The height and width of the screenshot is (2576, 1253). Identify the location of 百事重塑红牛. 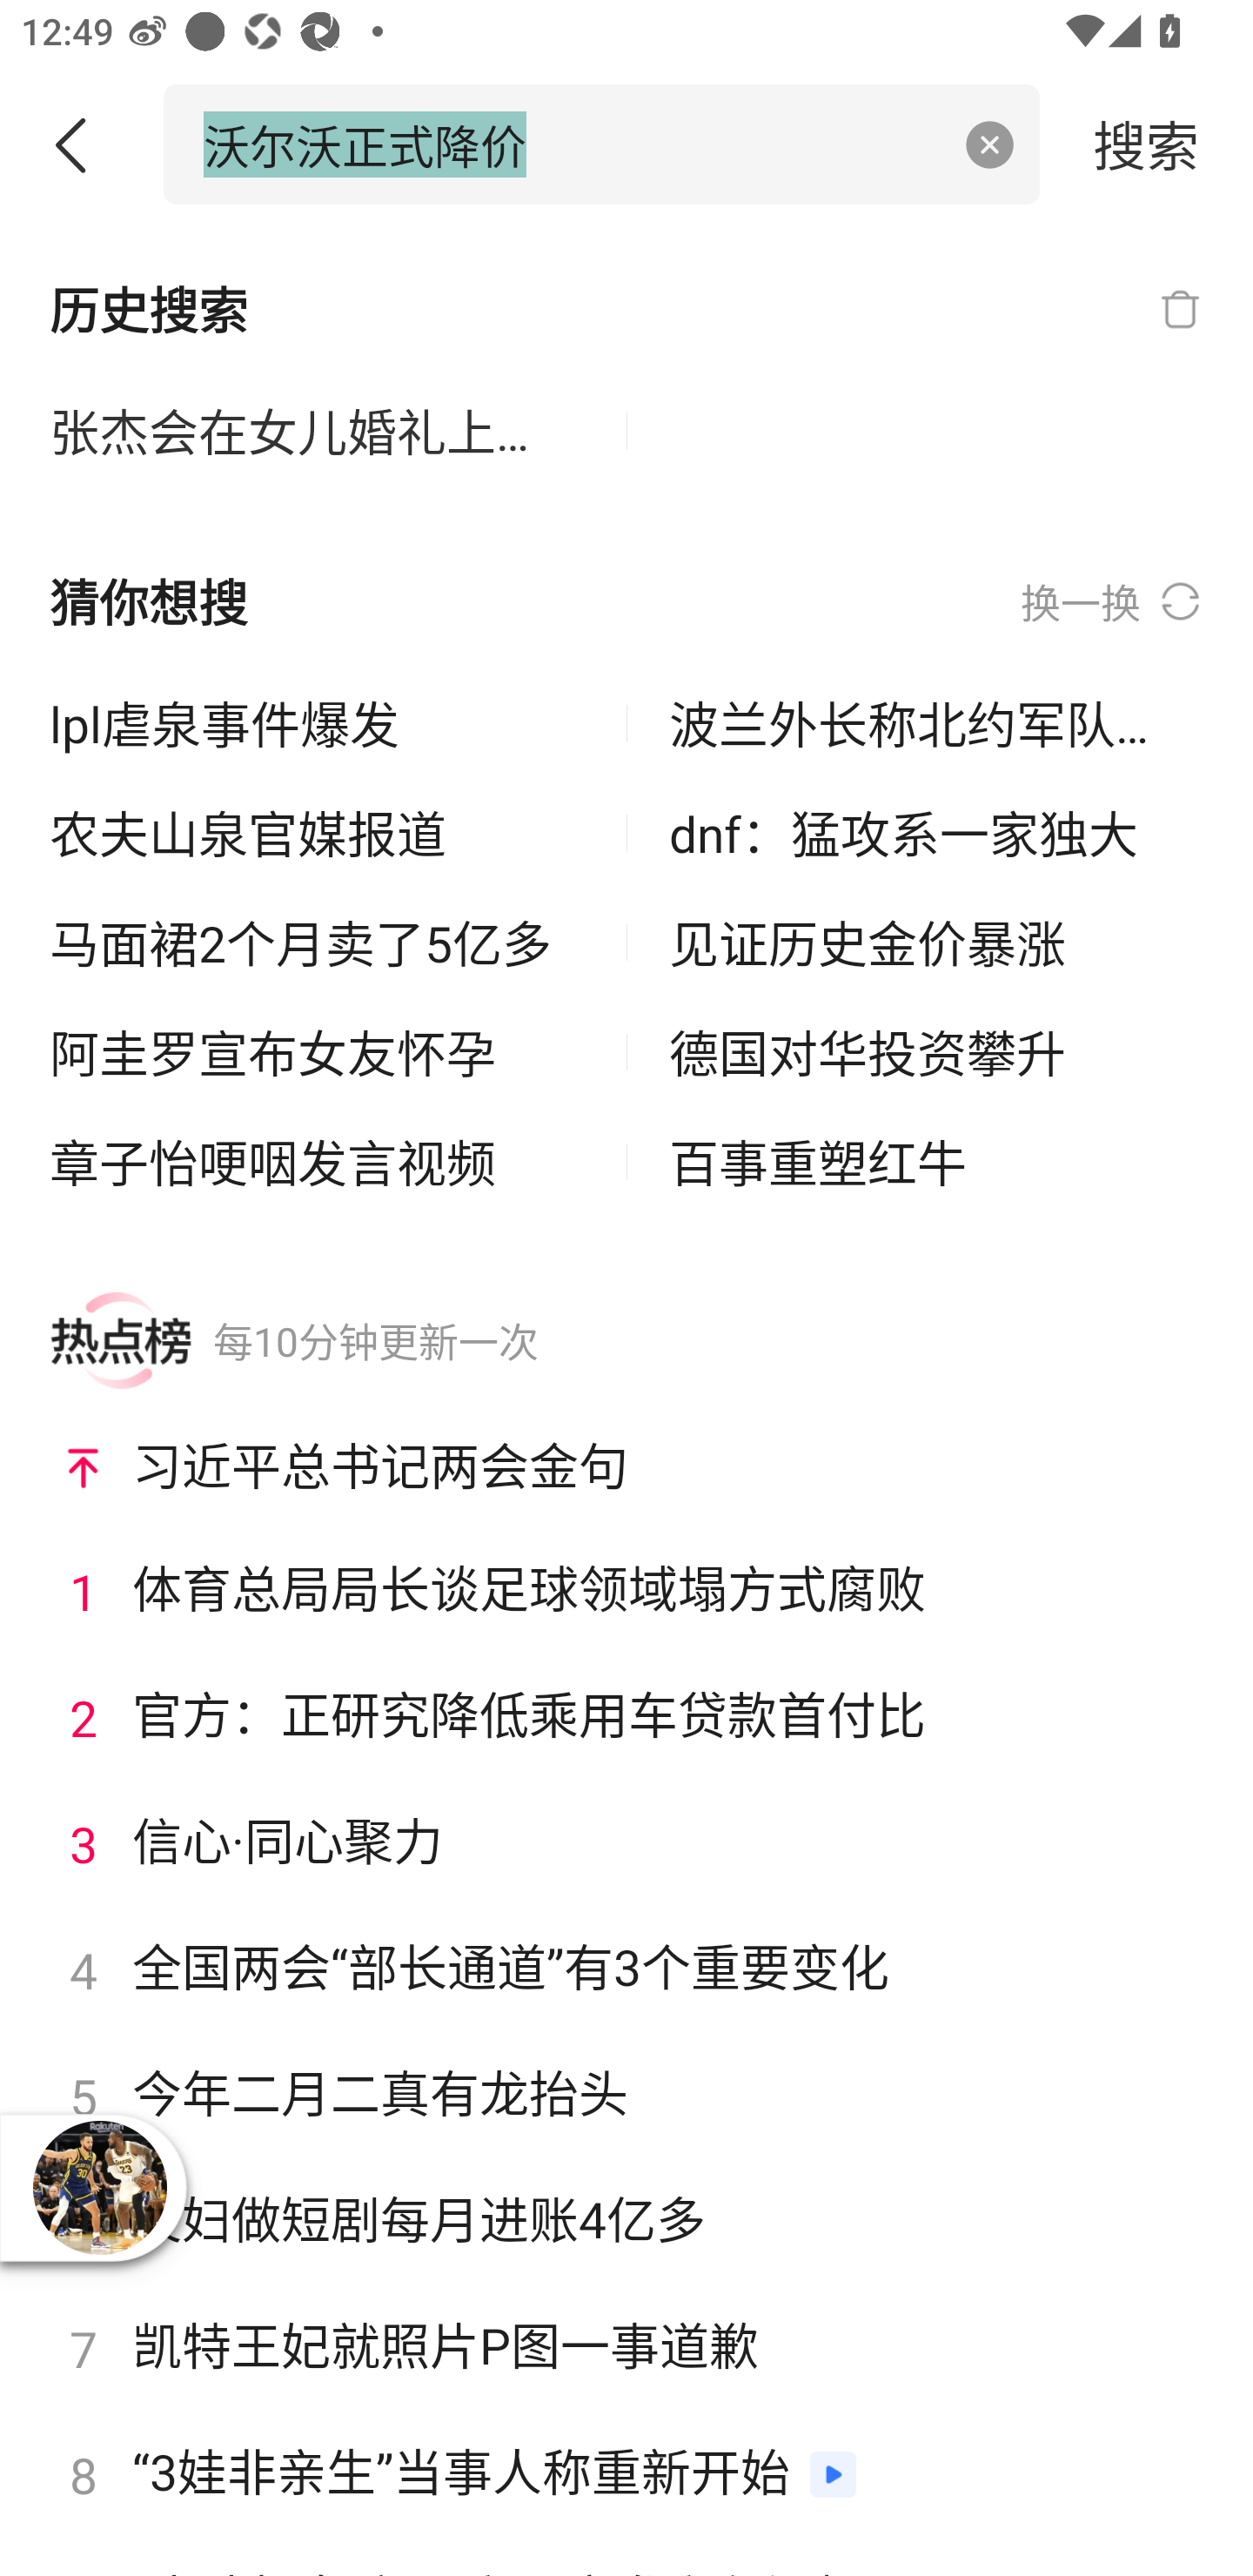
(935, 1161).